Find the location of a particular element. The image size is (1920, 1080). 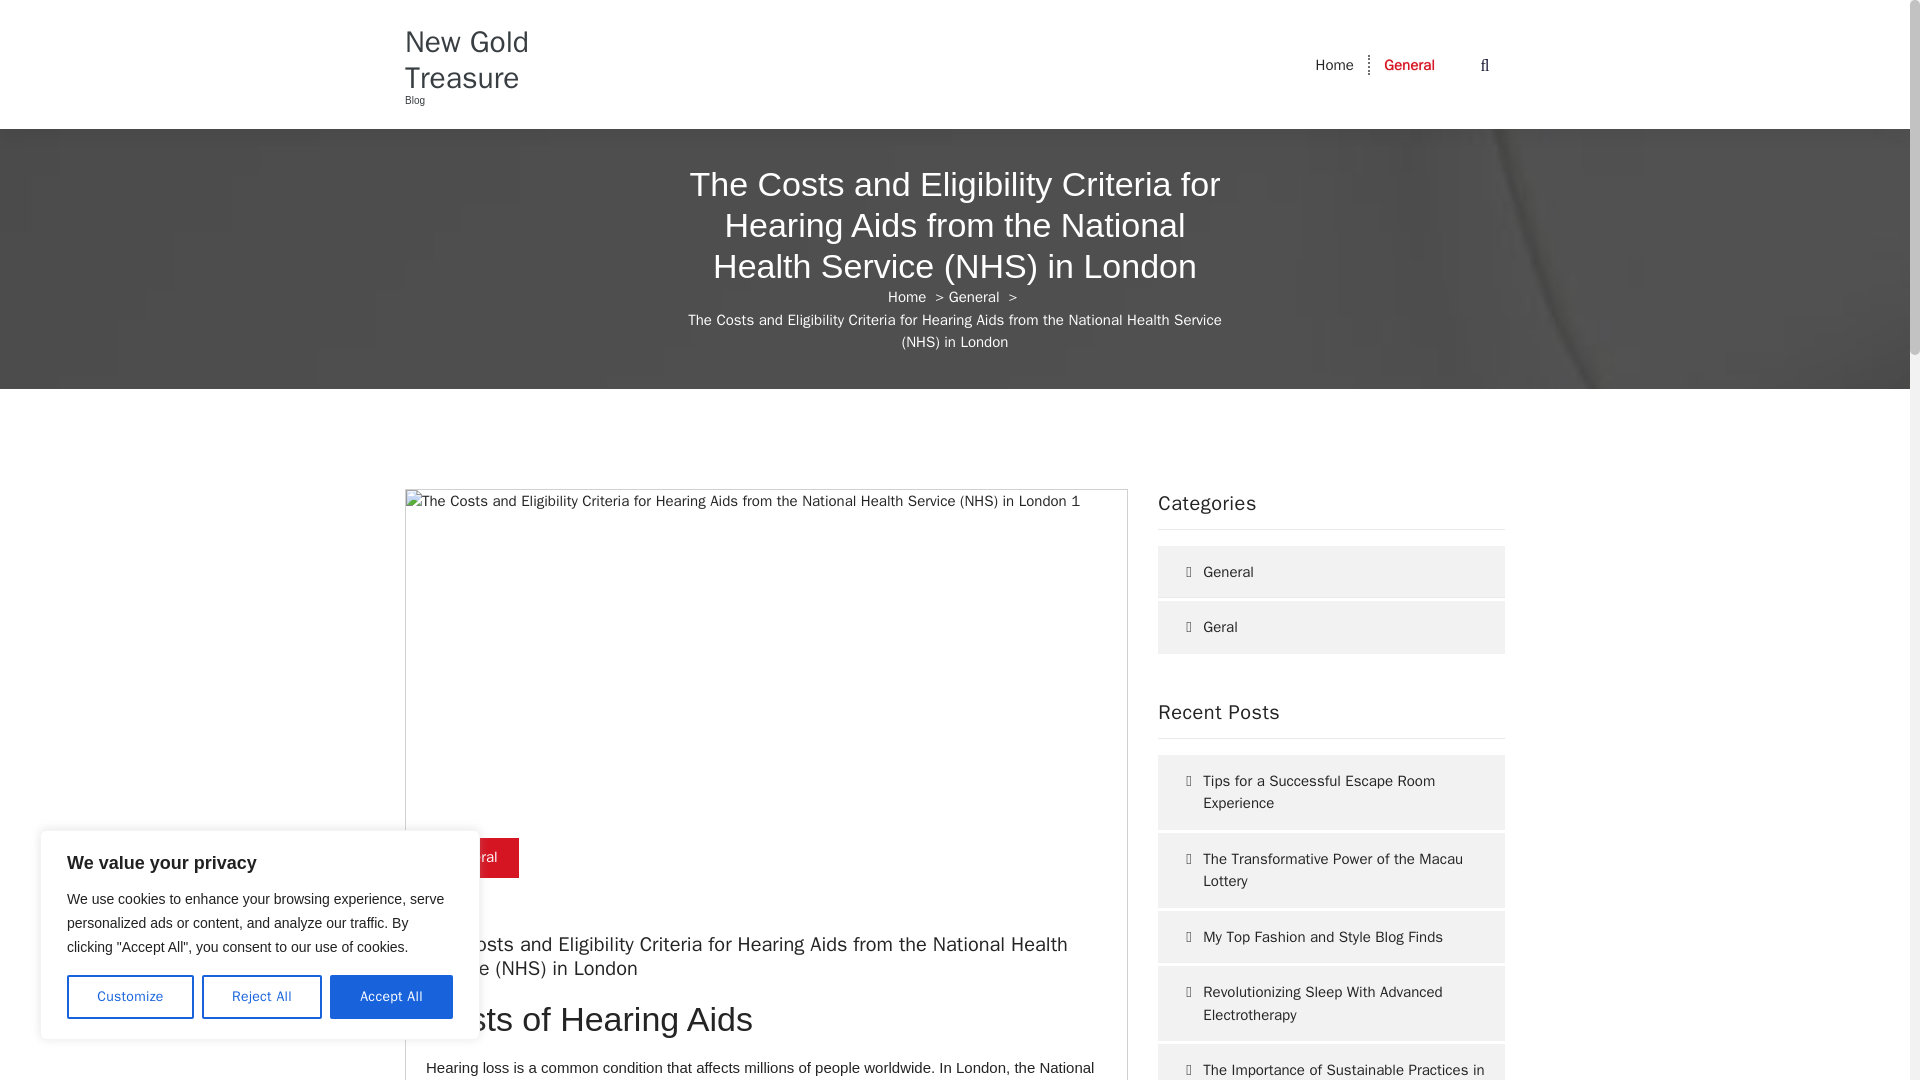

Customize is located at coordinates (130, 997).